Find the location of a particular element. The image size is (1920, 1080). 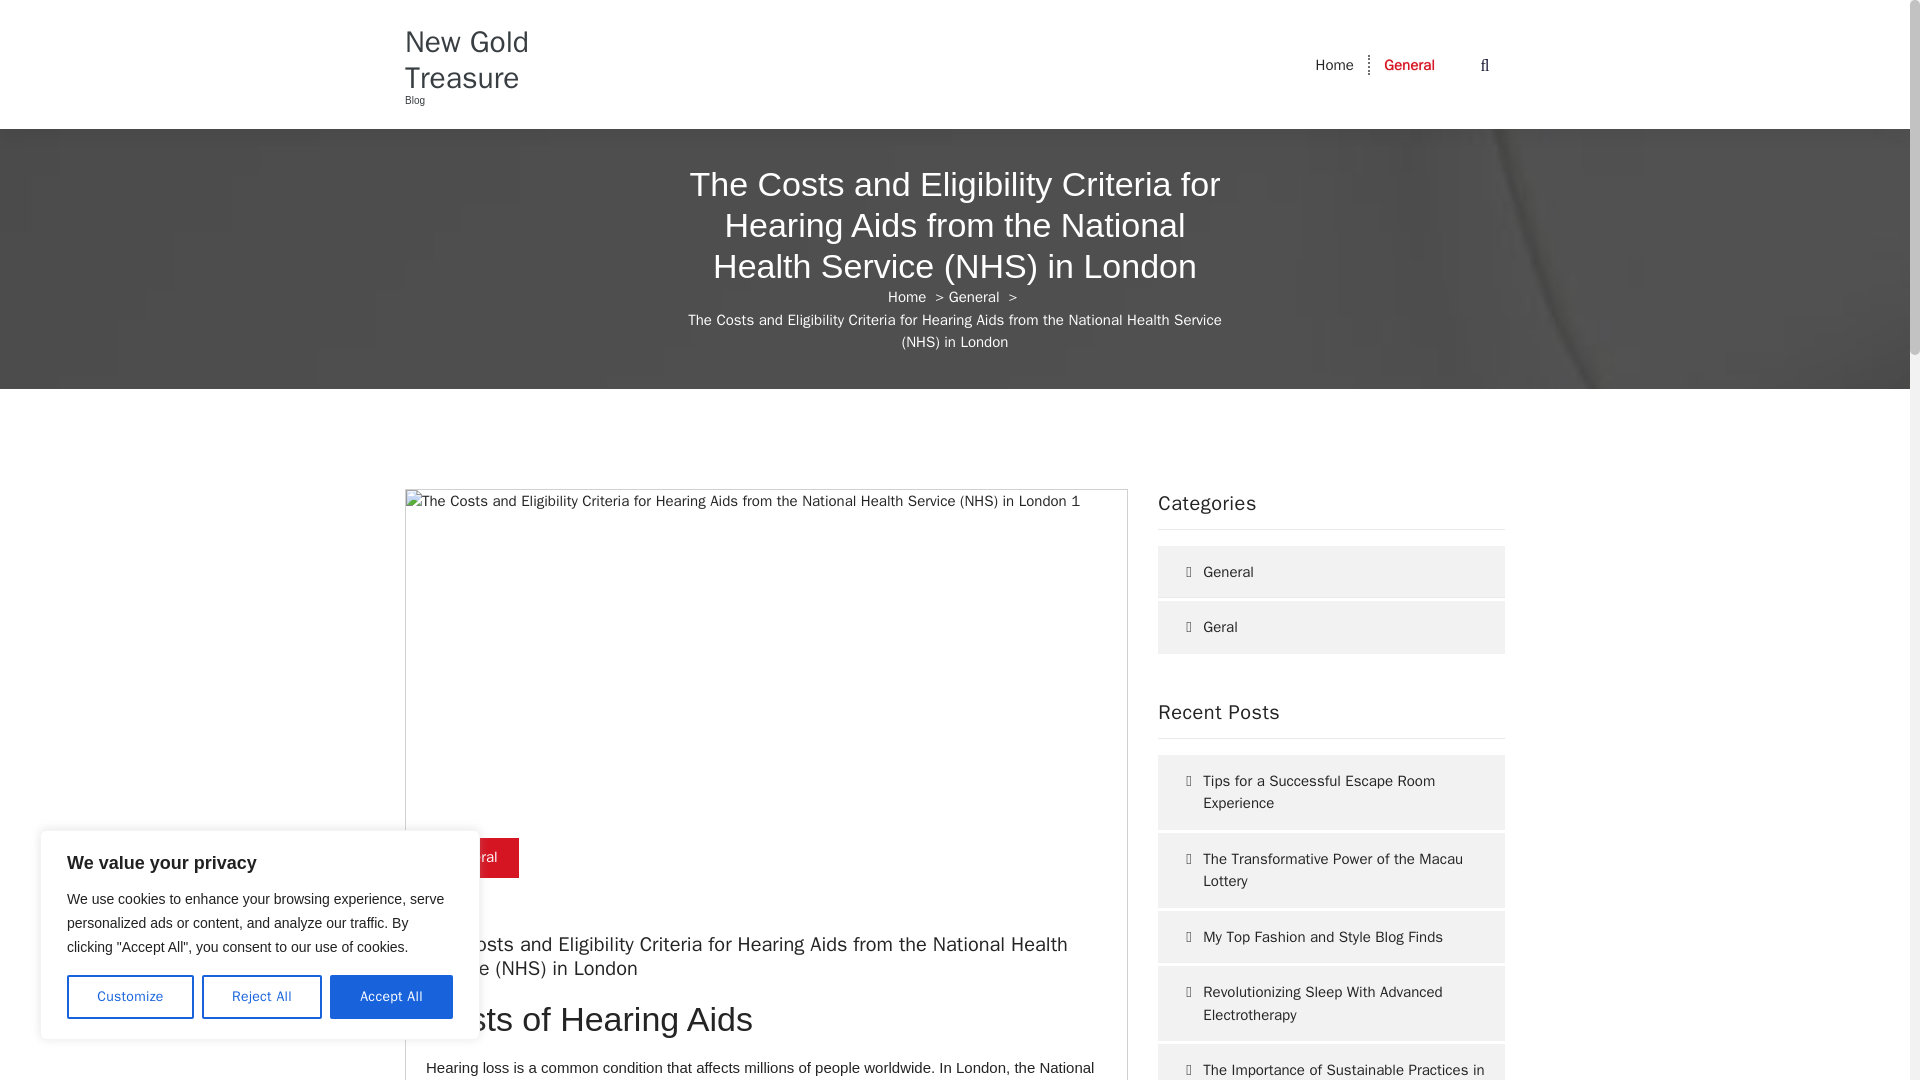

Customize is located at coordinates (130, 997).